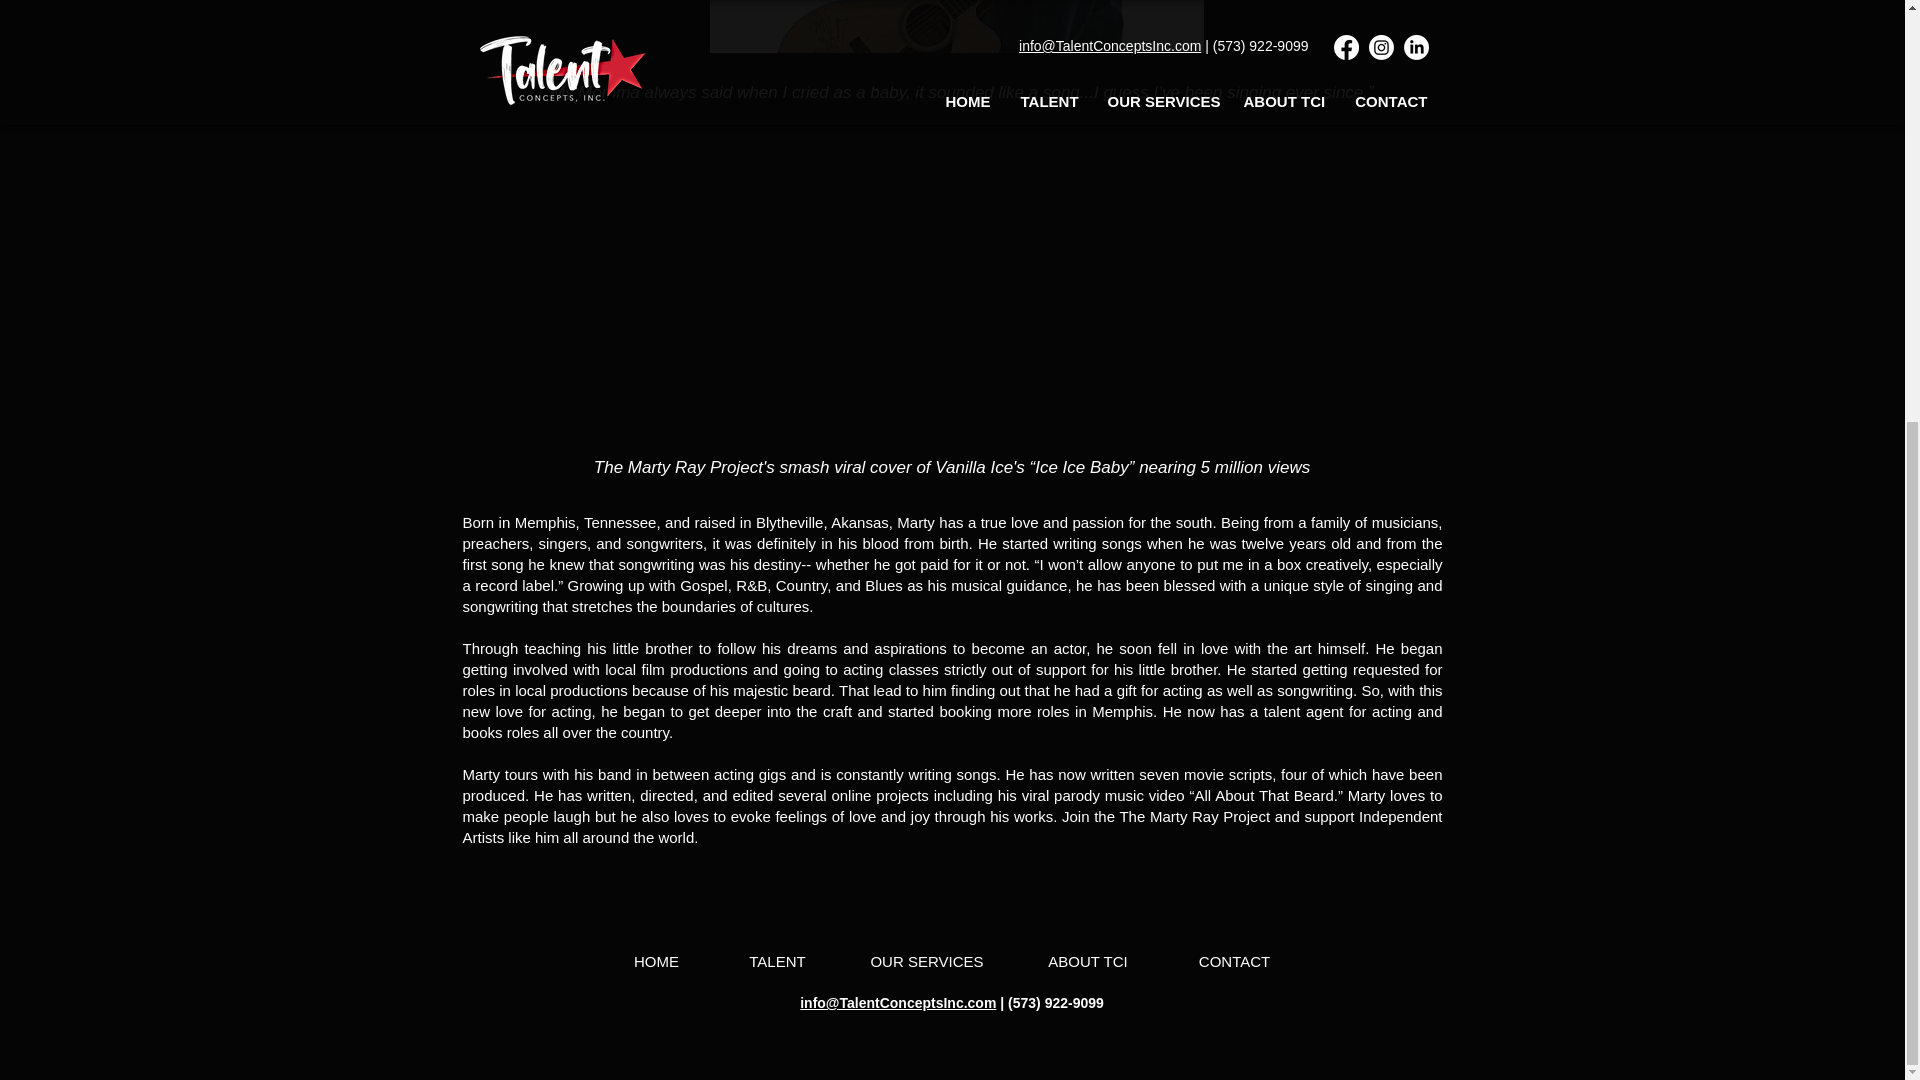 The image size is (1920, 1080). Describe the element at coordinates (1088, 962) in the screenshot. I see `ABOUT TCI` at that location.